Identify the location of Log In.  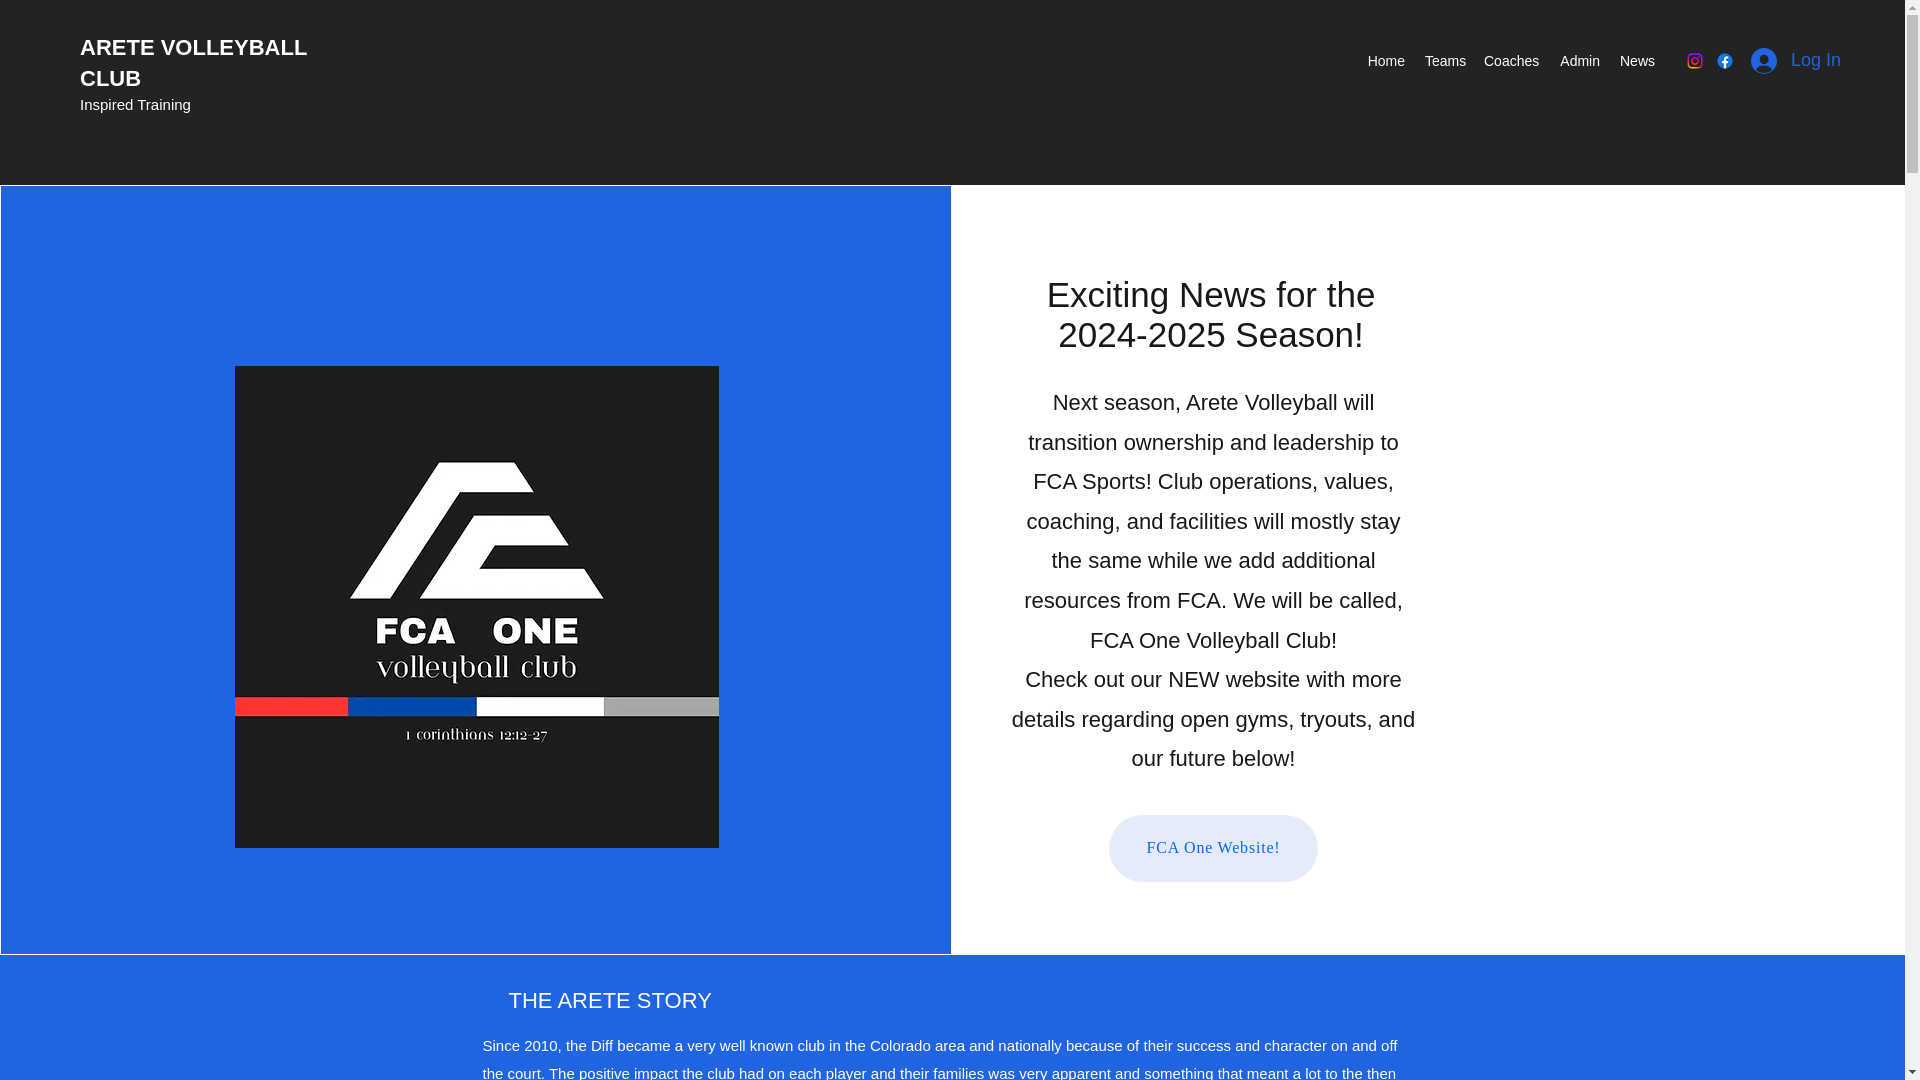
(1796, 60).